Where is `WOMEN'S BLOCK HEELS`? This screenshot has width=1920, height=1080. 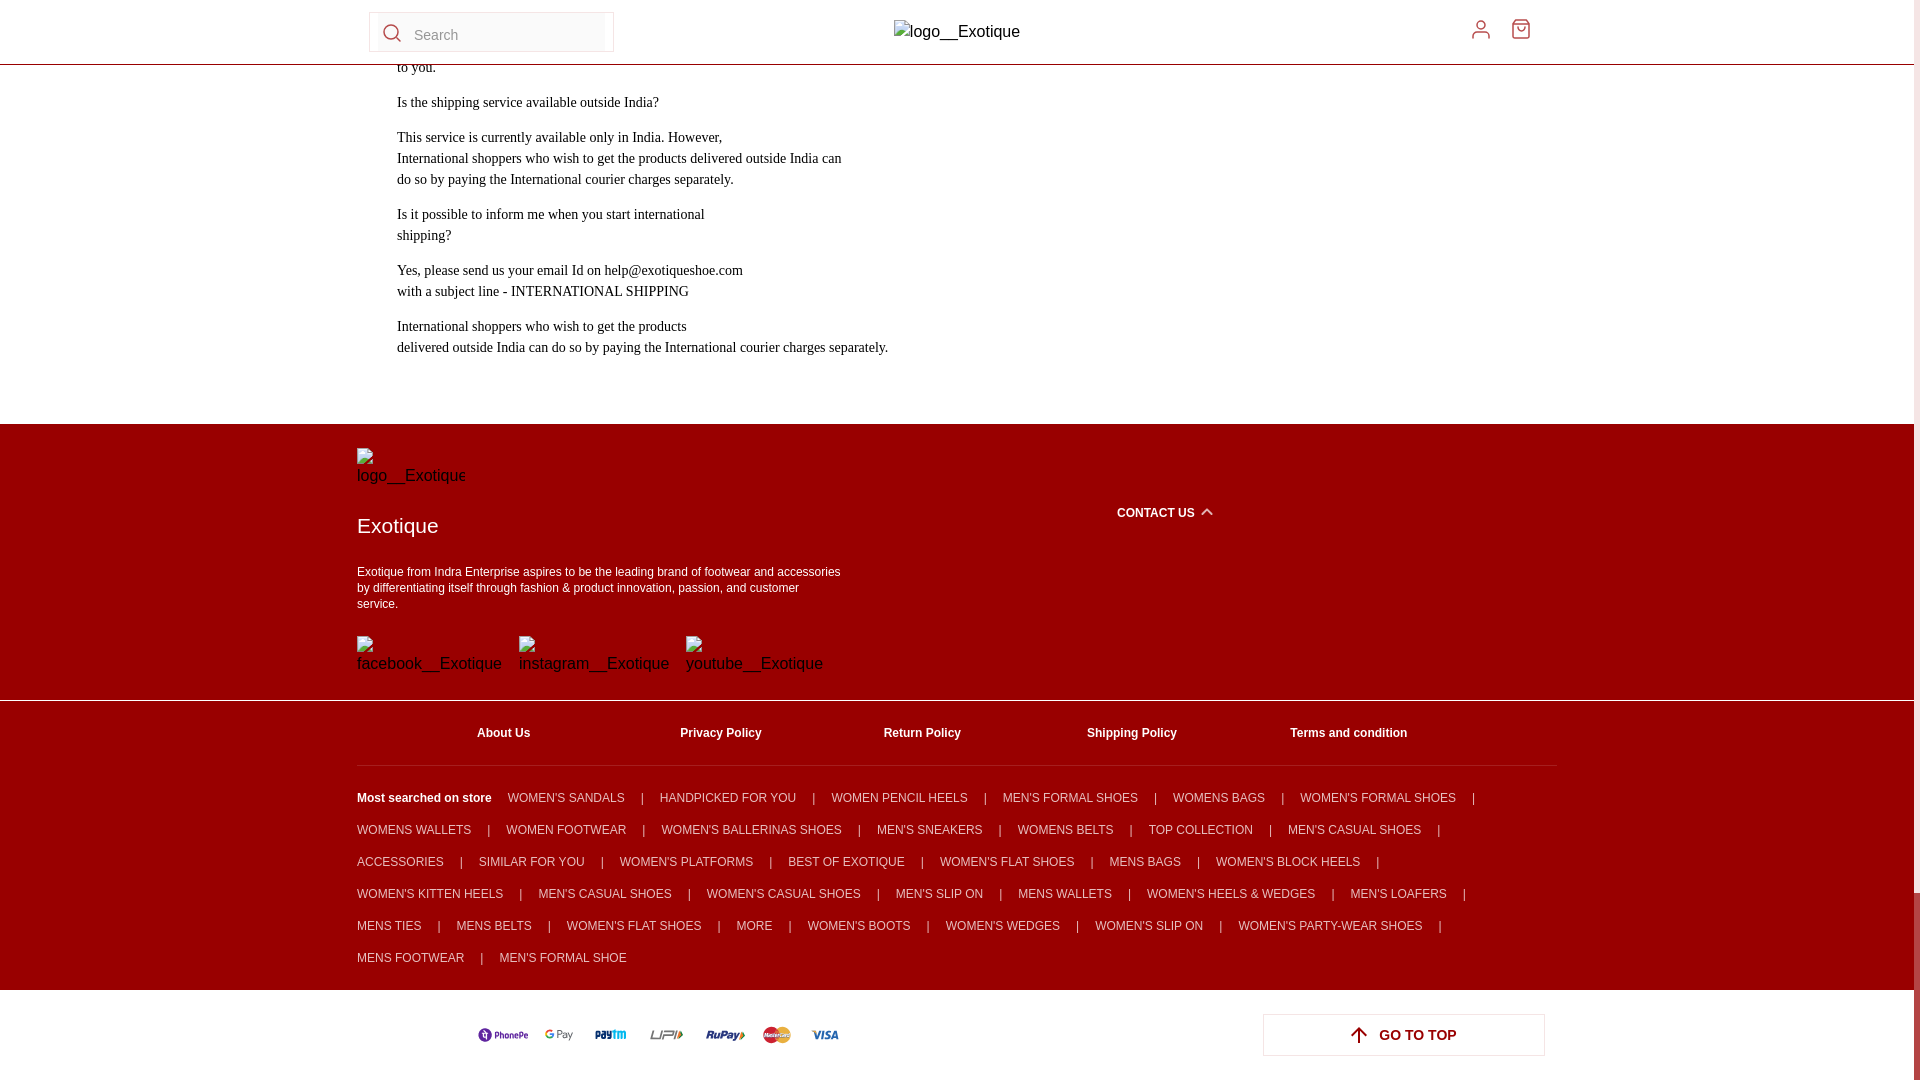
WOMEN'S BLOCK HEELS is located at coordinates (1287, 862).